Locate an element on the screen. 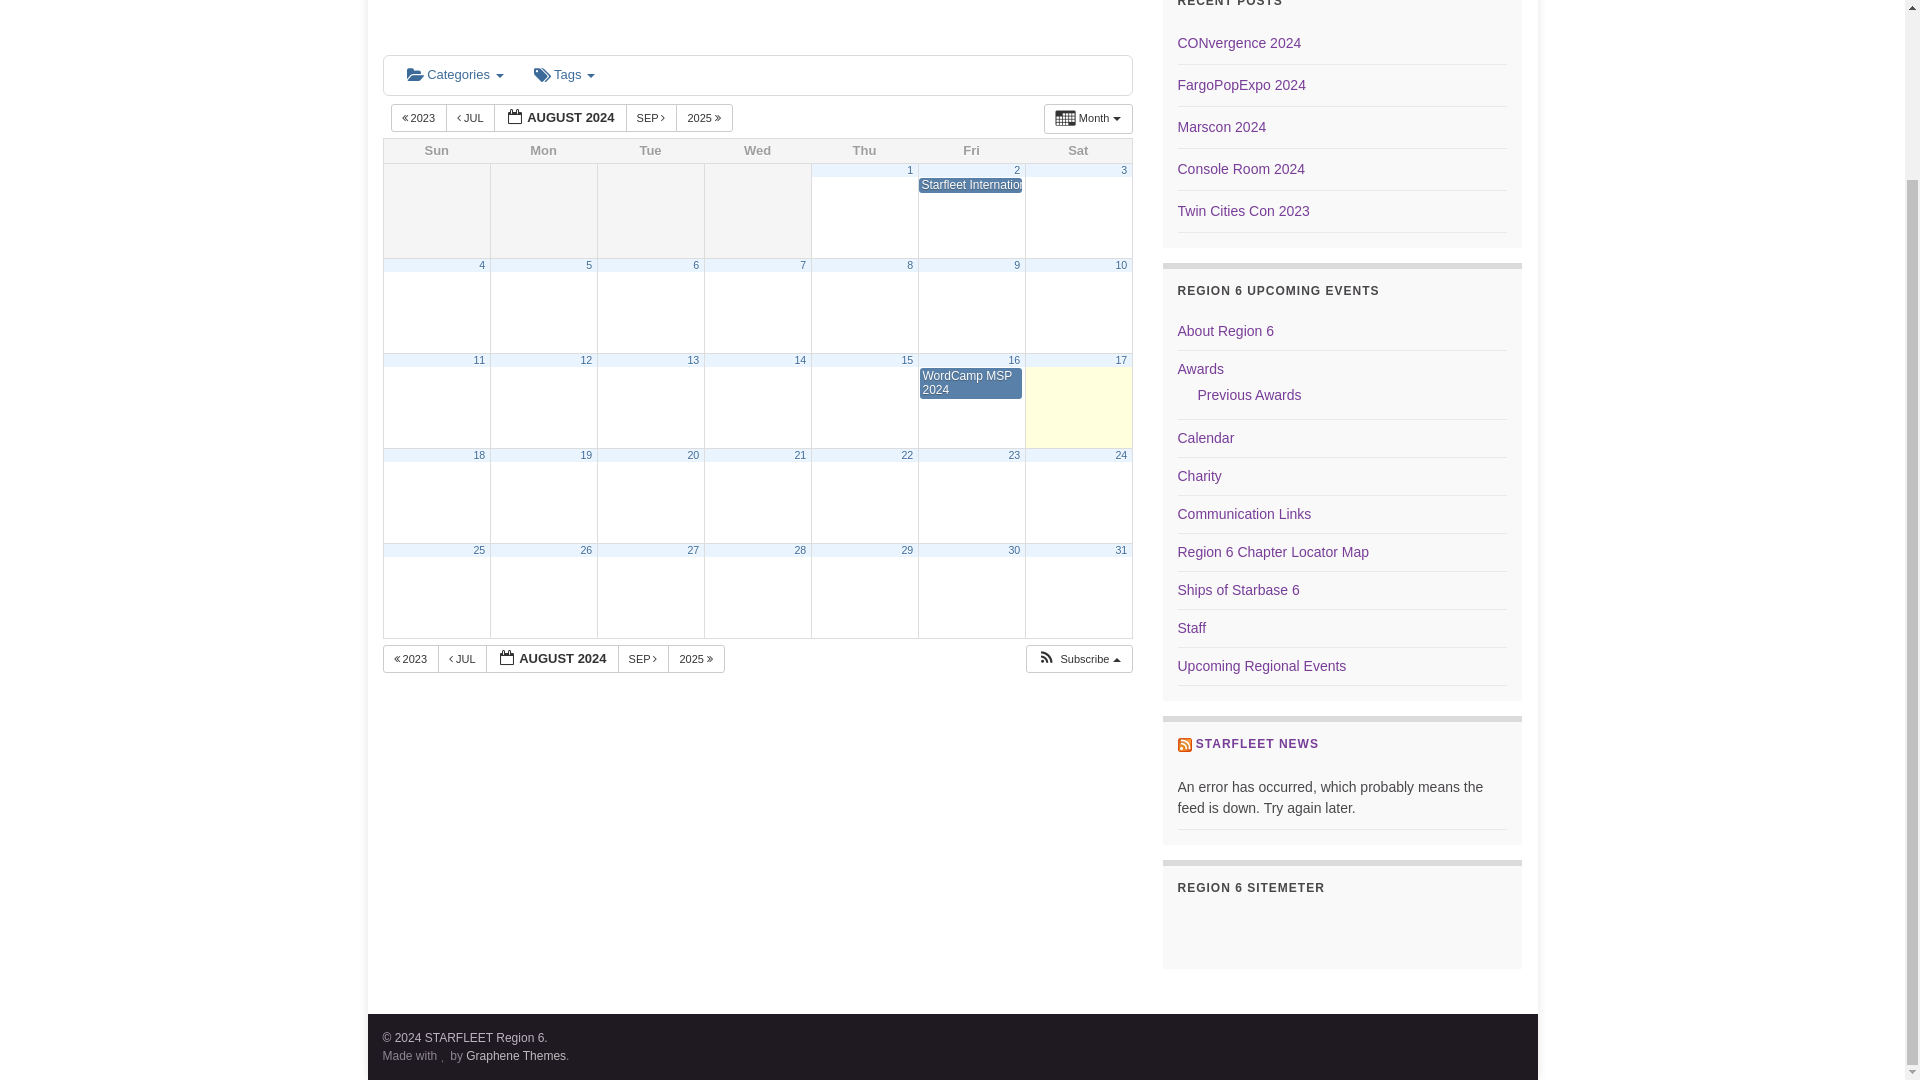 This screenshot has width=1920, height=1080. 2023 is located at coordinates (418, 118).